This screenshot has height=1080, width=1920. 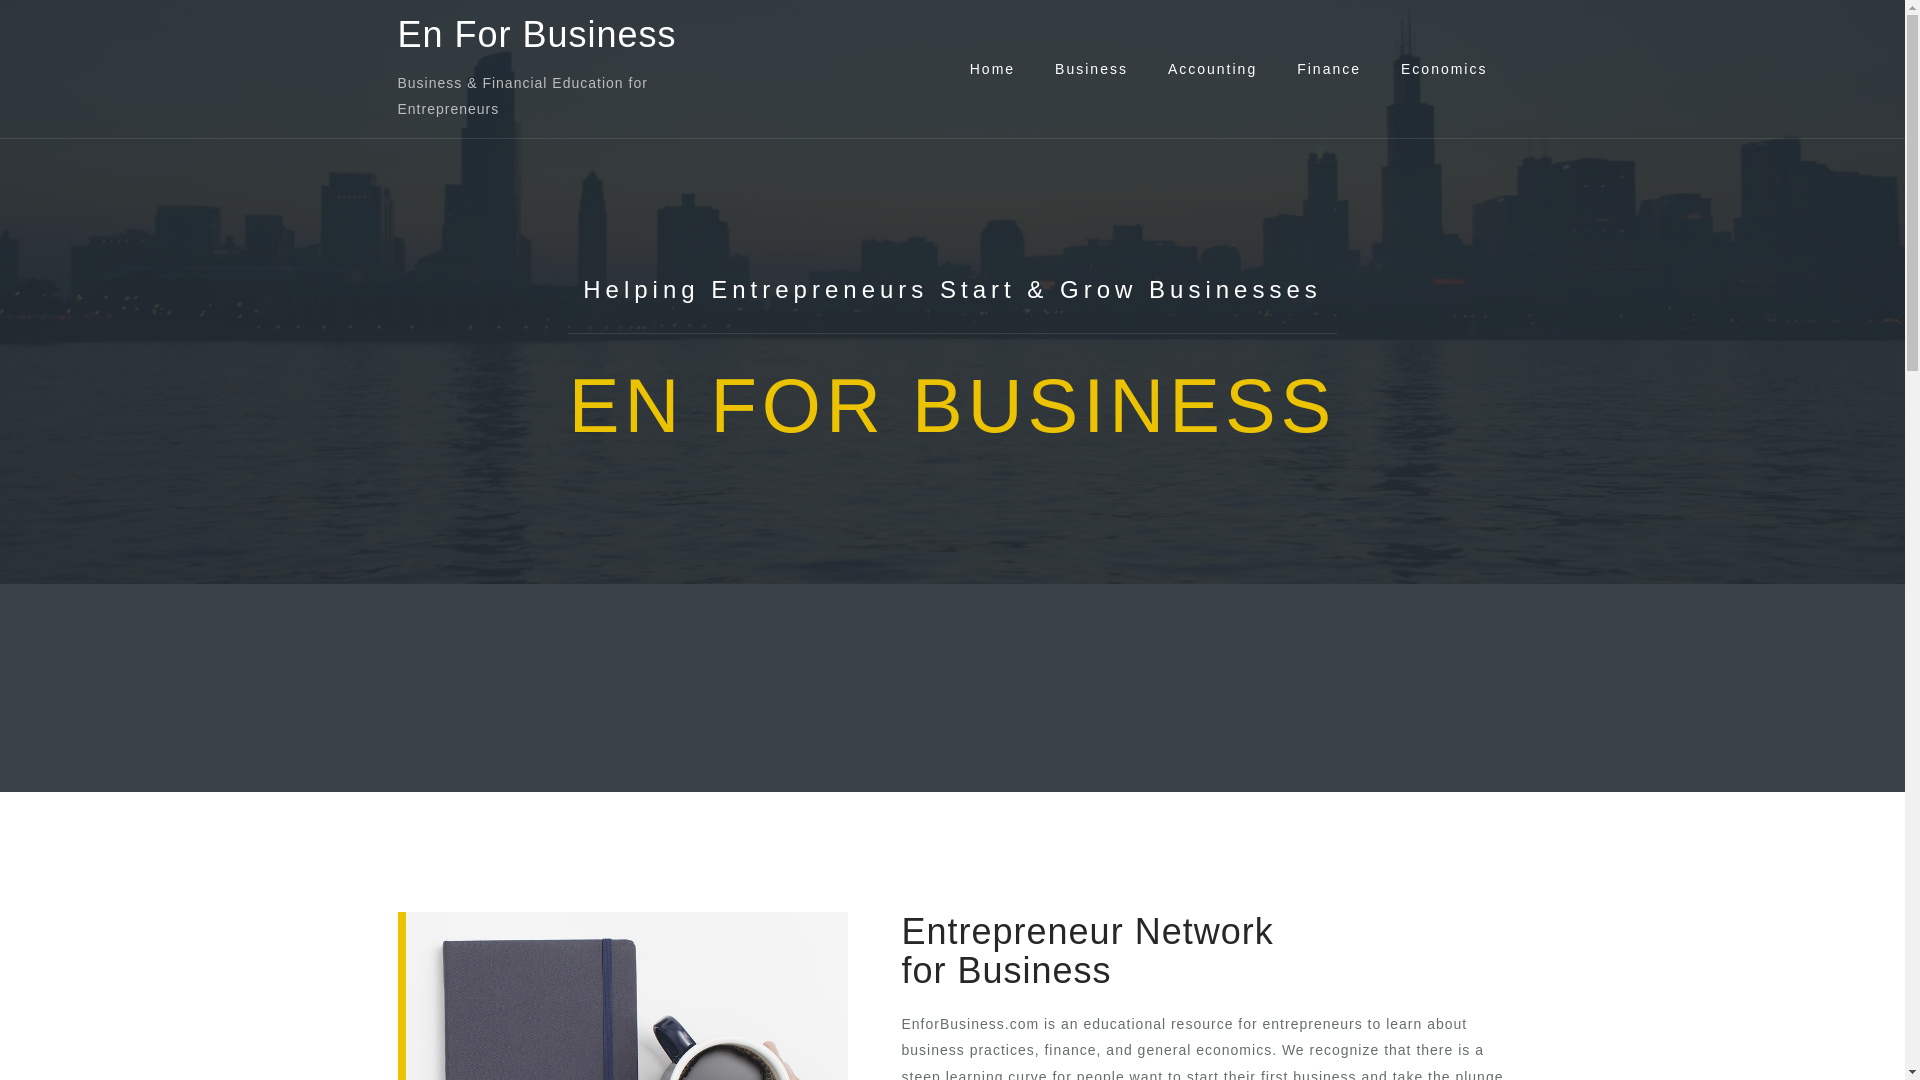 What do you see at coordinates (1329, 69) in the screenshot?
I see `Finance` at bounding box center [1329, 69].